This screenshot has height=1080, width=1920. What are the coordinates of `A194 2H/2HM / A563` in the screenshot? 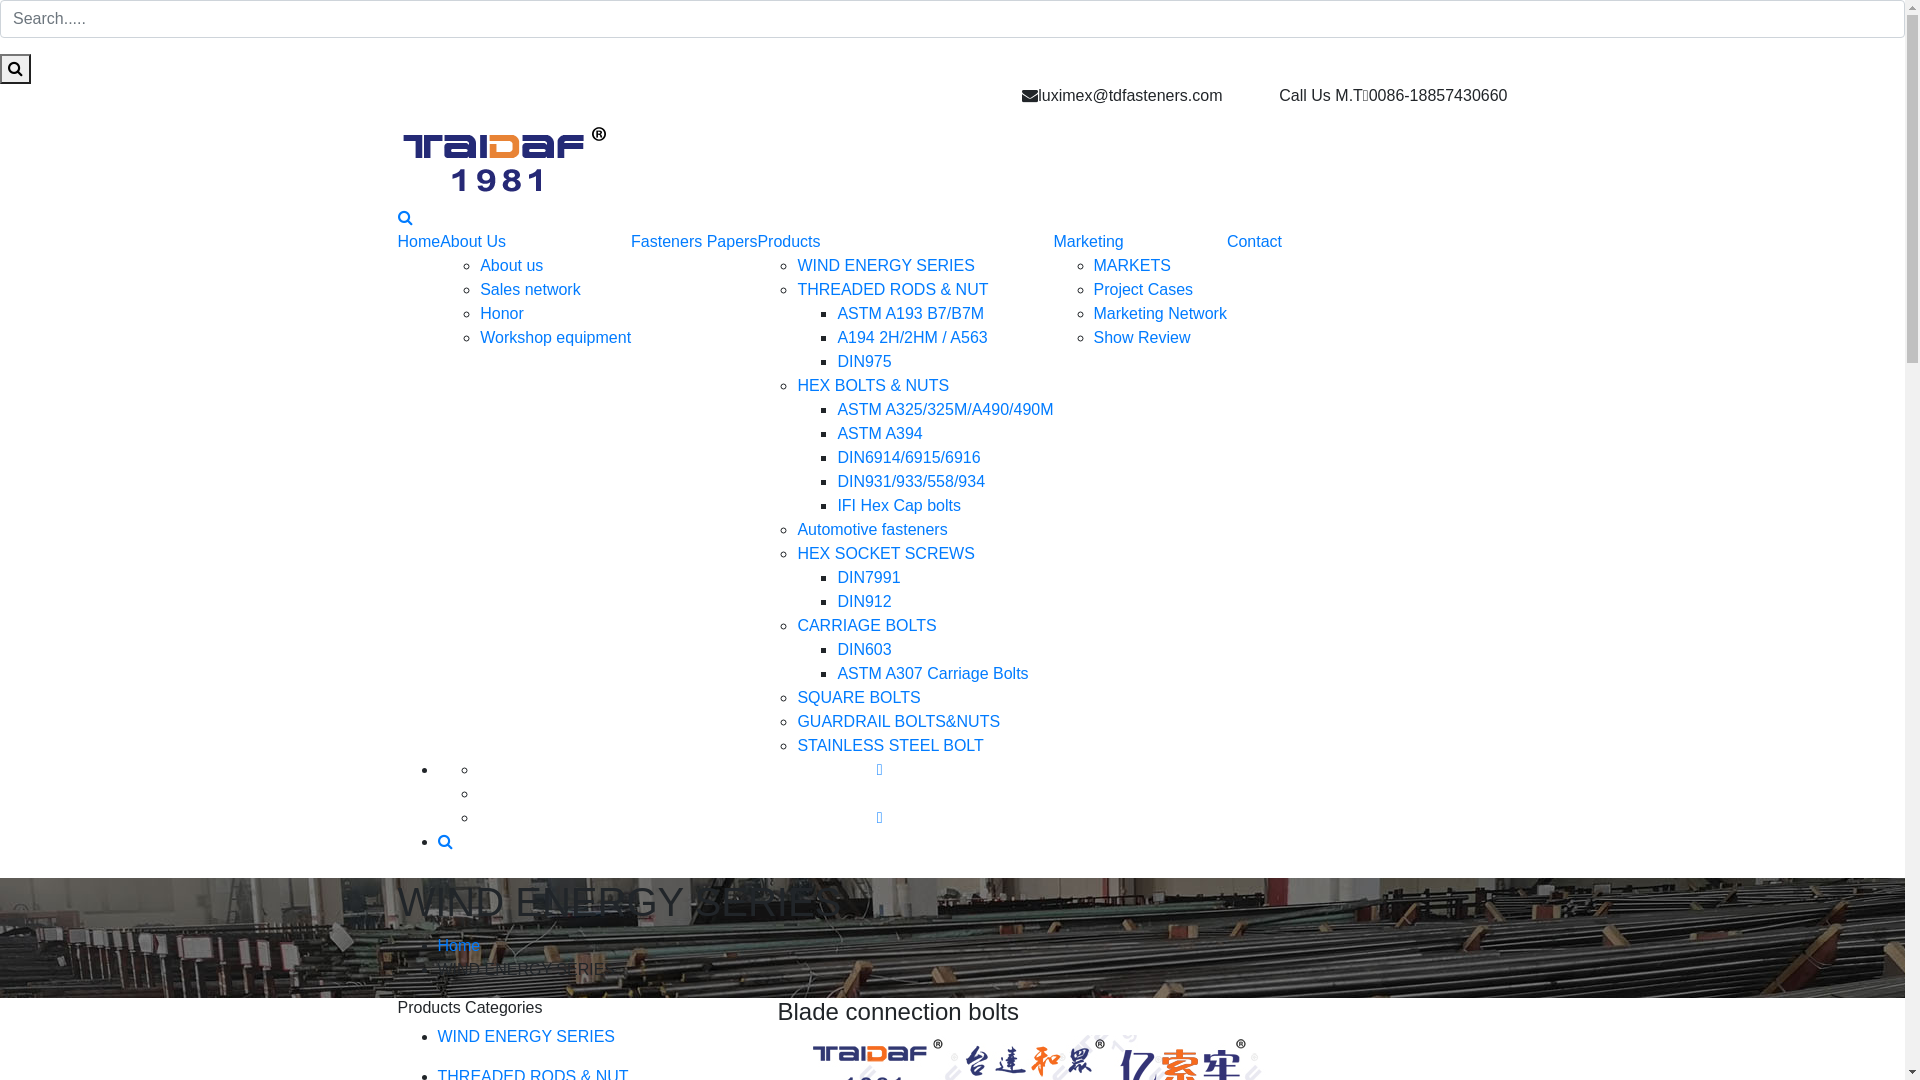 It's located at (912, 338).